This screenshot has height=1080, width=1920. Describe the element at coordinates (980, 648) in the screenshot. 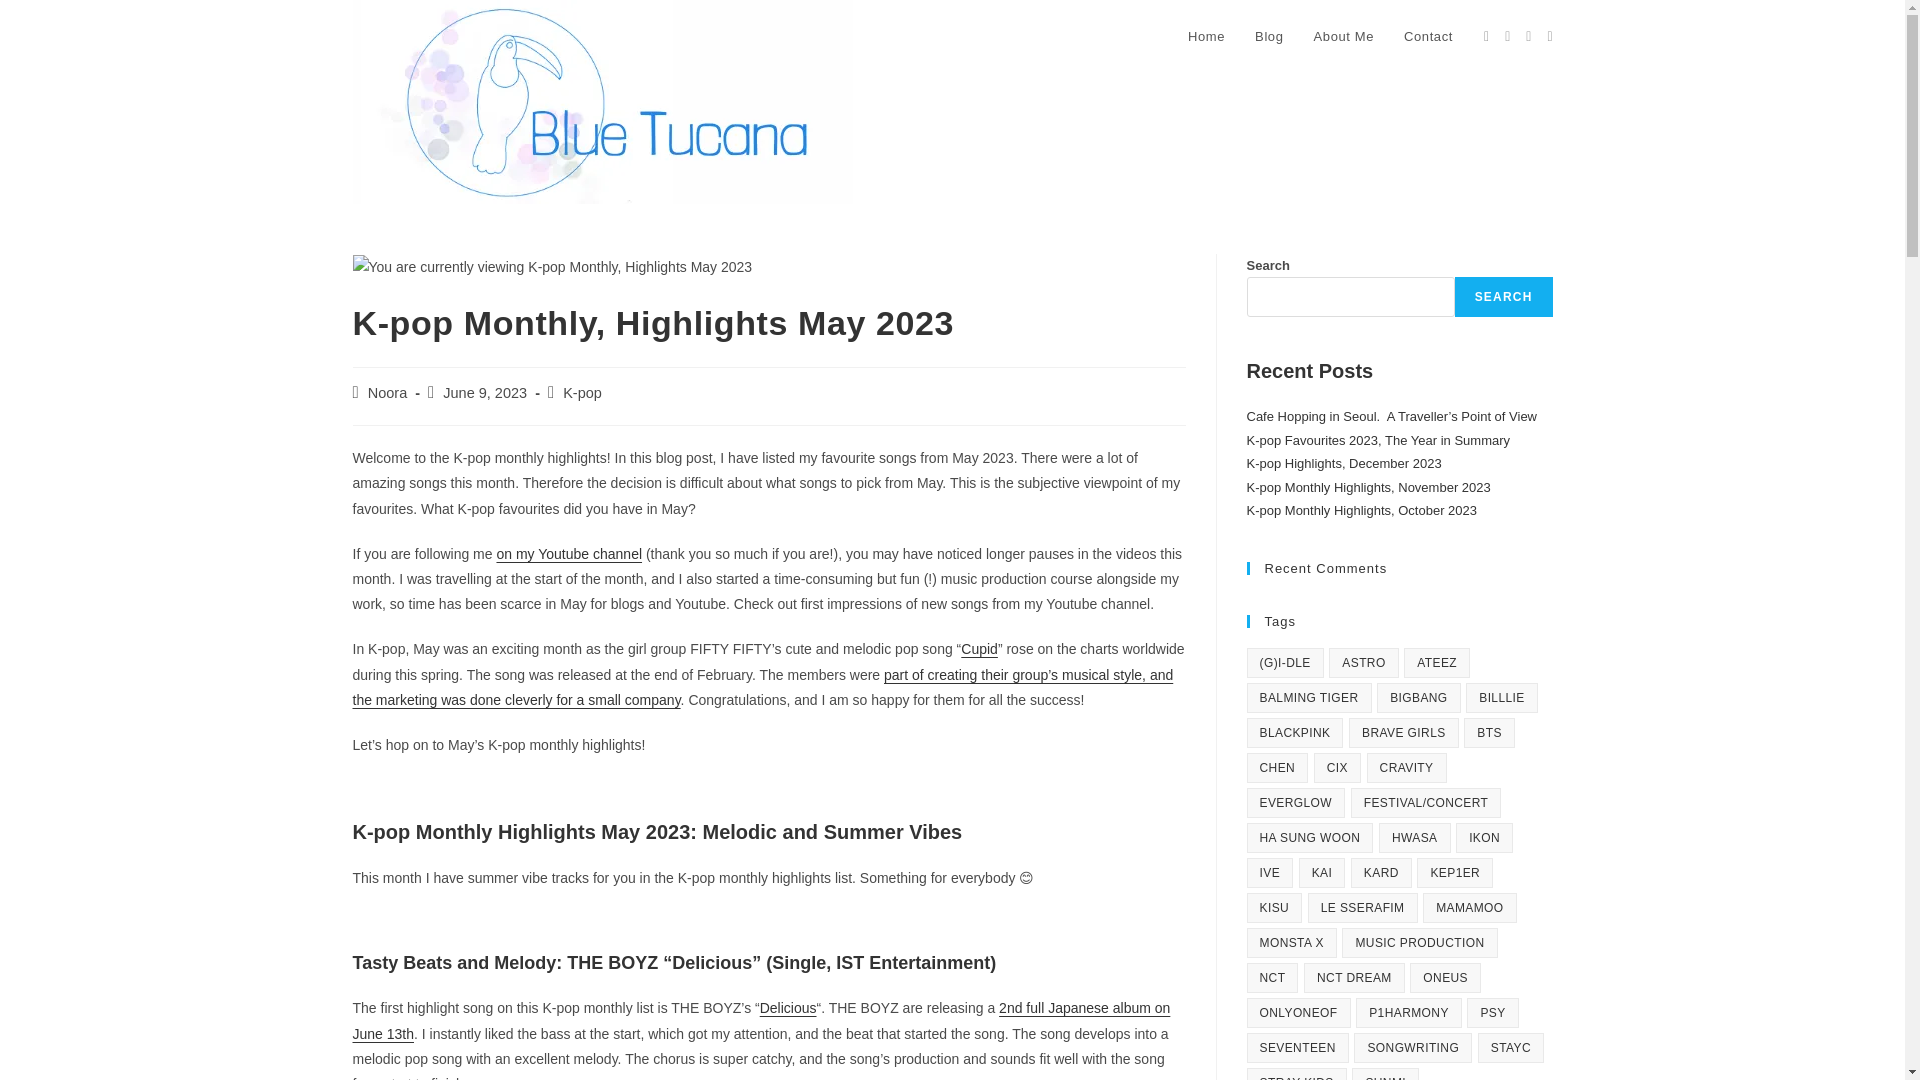

I see `Cupid` at that location.